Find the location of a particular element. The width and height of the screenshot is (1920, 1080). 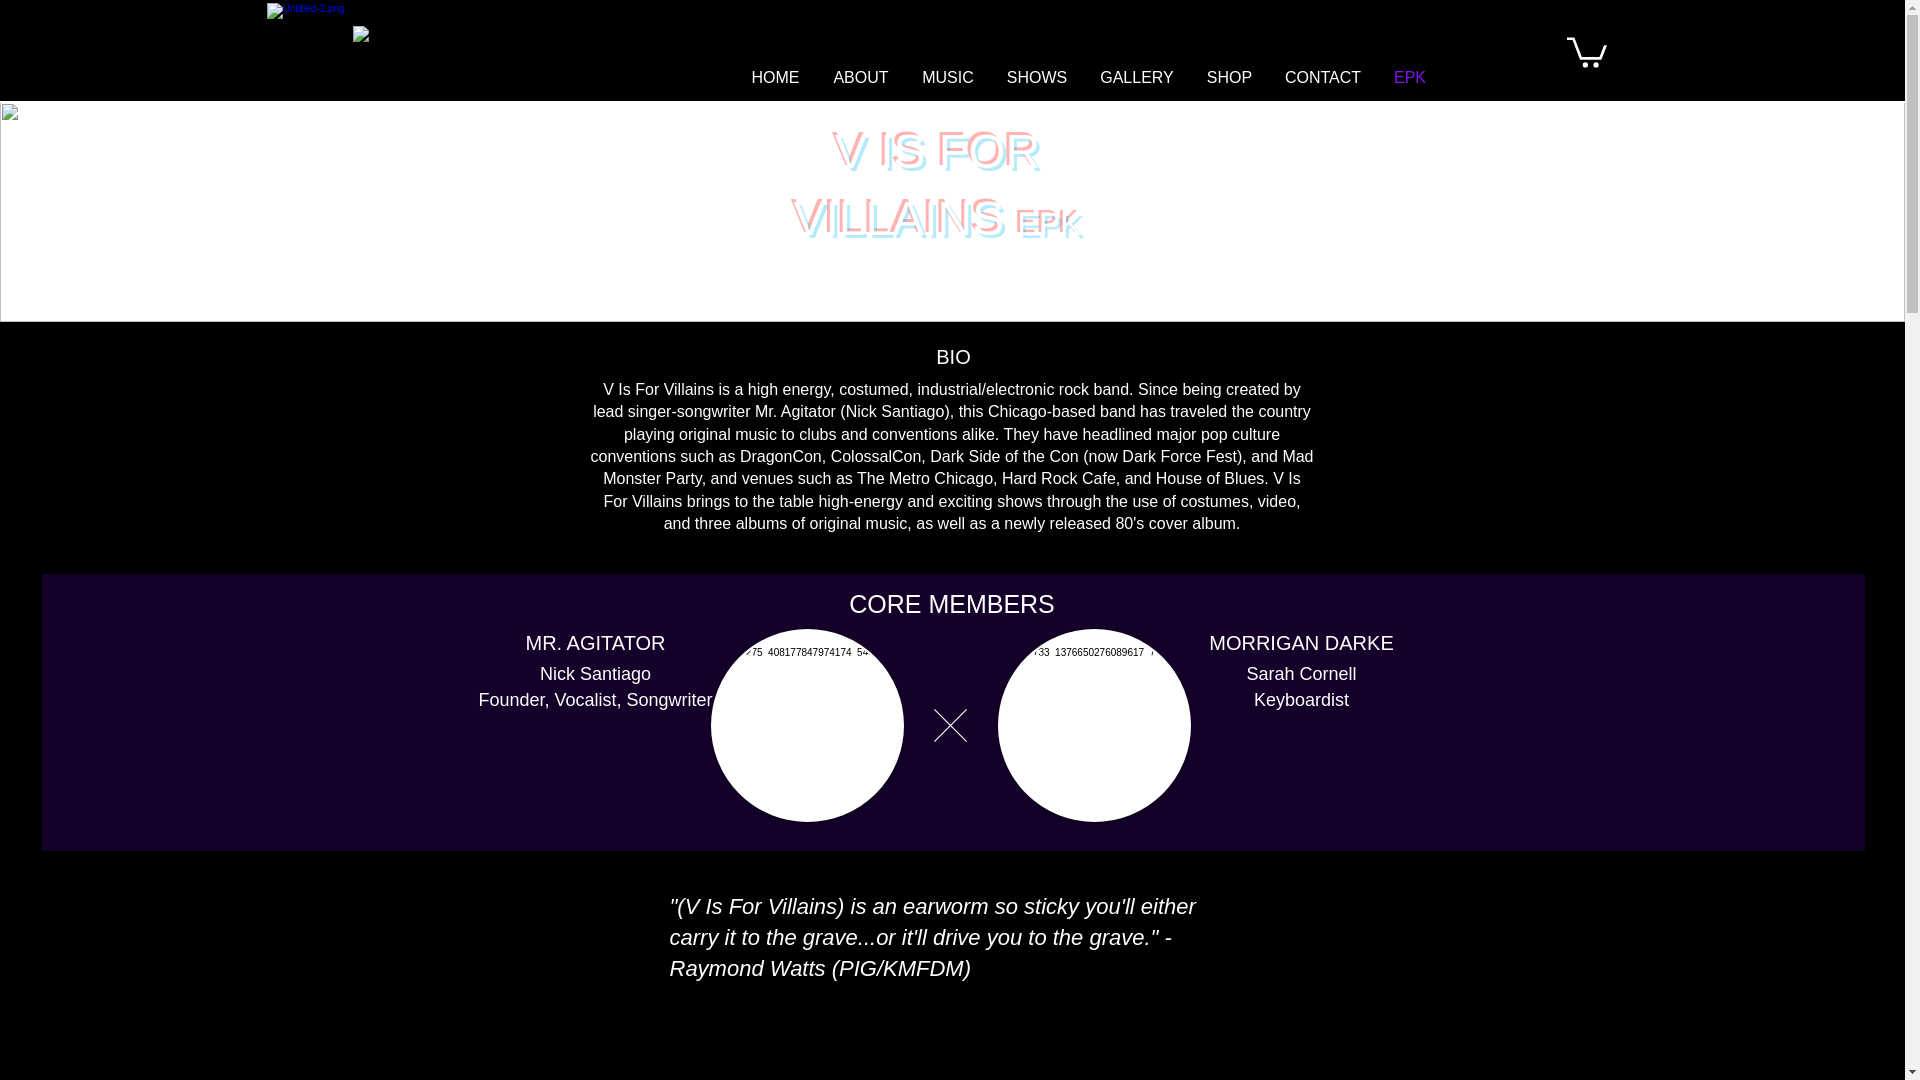

HOME is located at coordinates (774, 77).